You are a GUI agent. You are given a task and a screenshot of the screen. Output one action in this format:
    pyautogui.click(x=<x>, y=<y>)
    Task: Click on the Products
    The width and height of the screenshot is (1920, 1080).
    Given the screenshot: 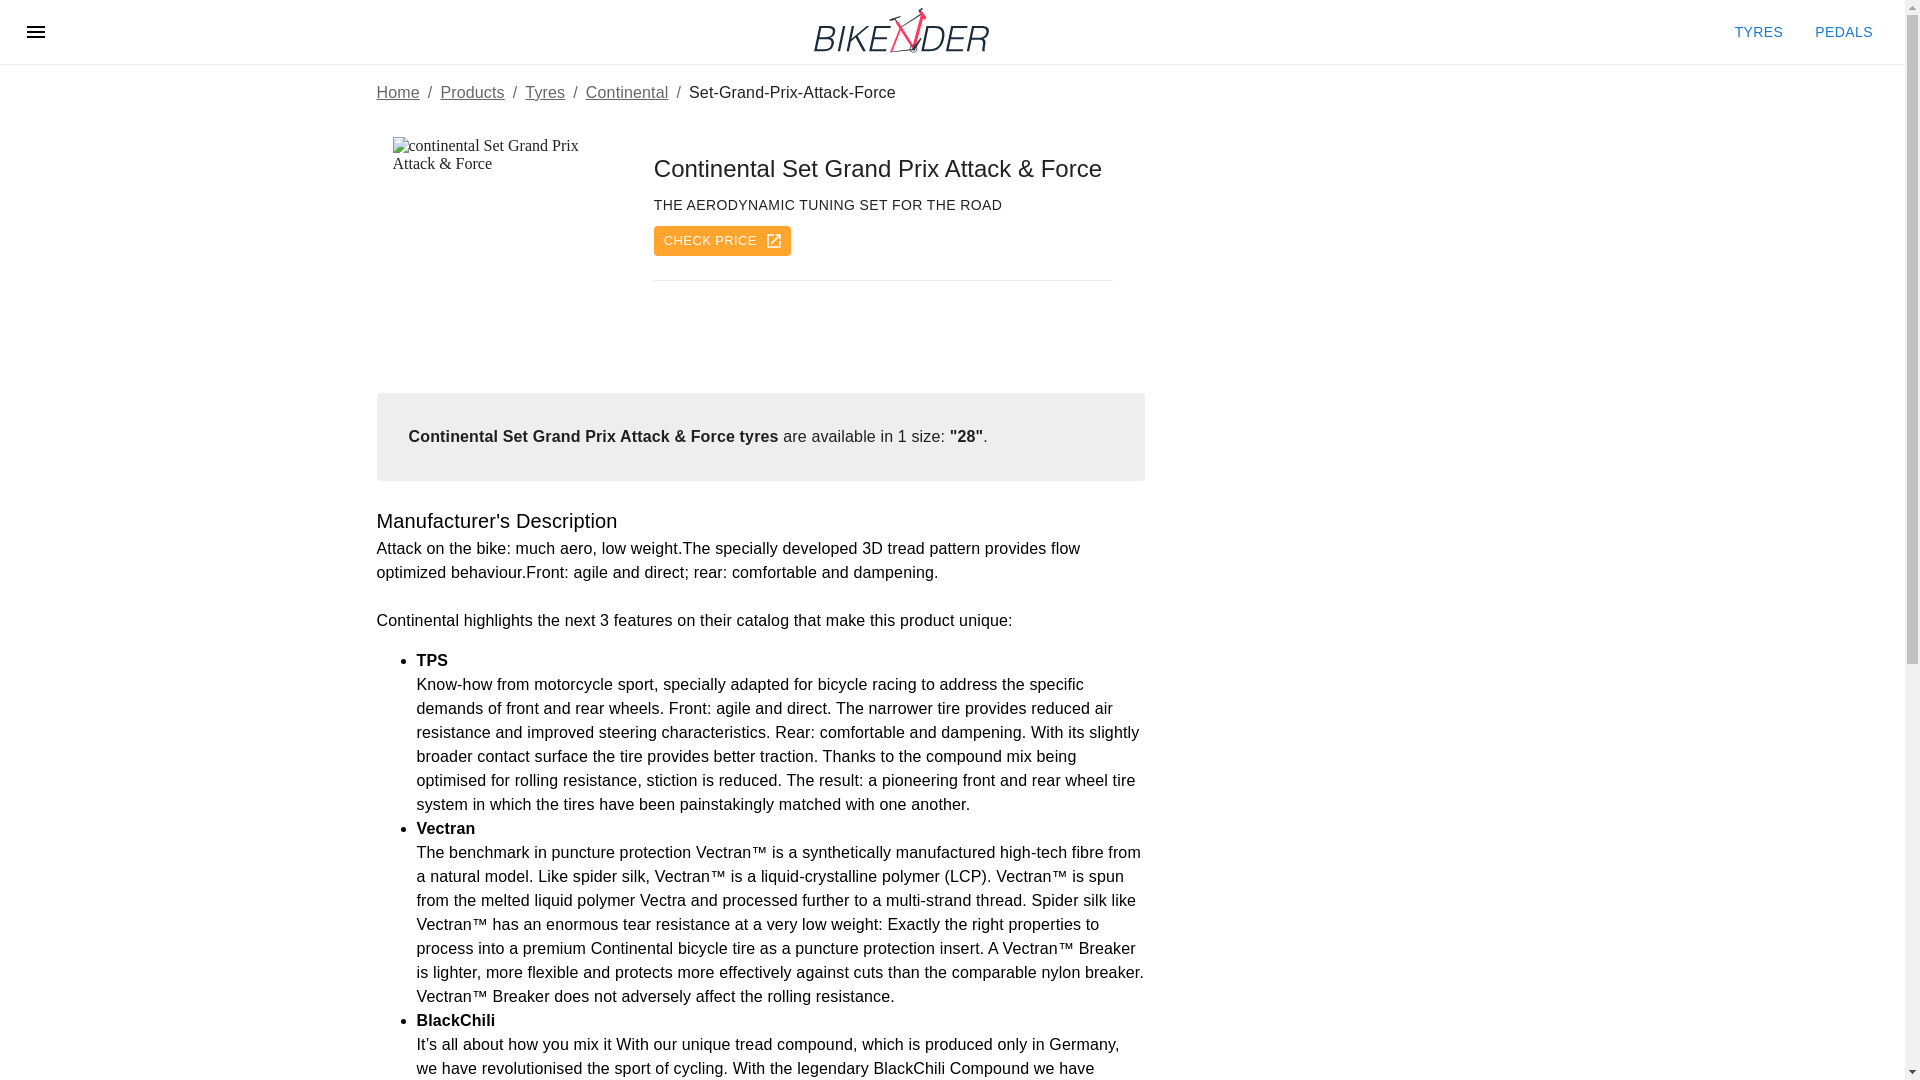 What is the action you would take?
    pyautogui.click(x=471, y=92)
    